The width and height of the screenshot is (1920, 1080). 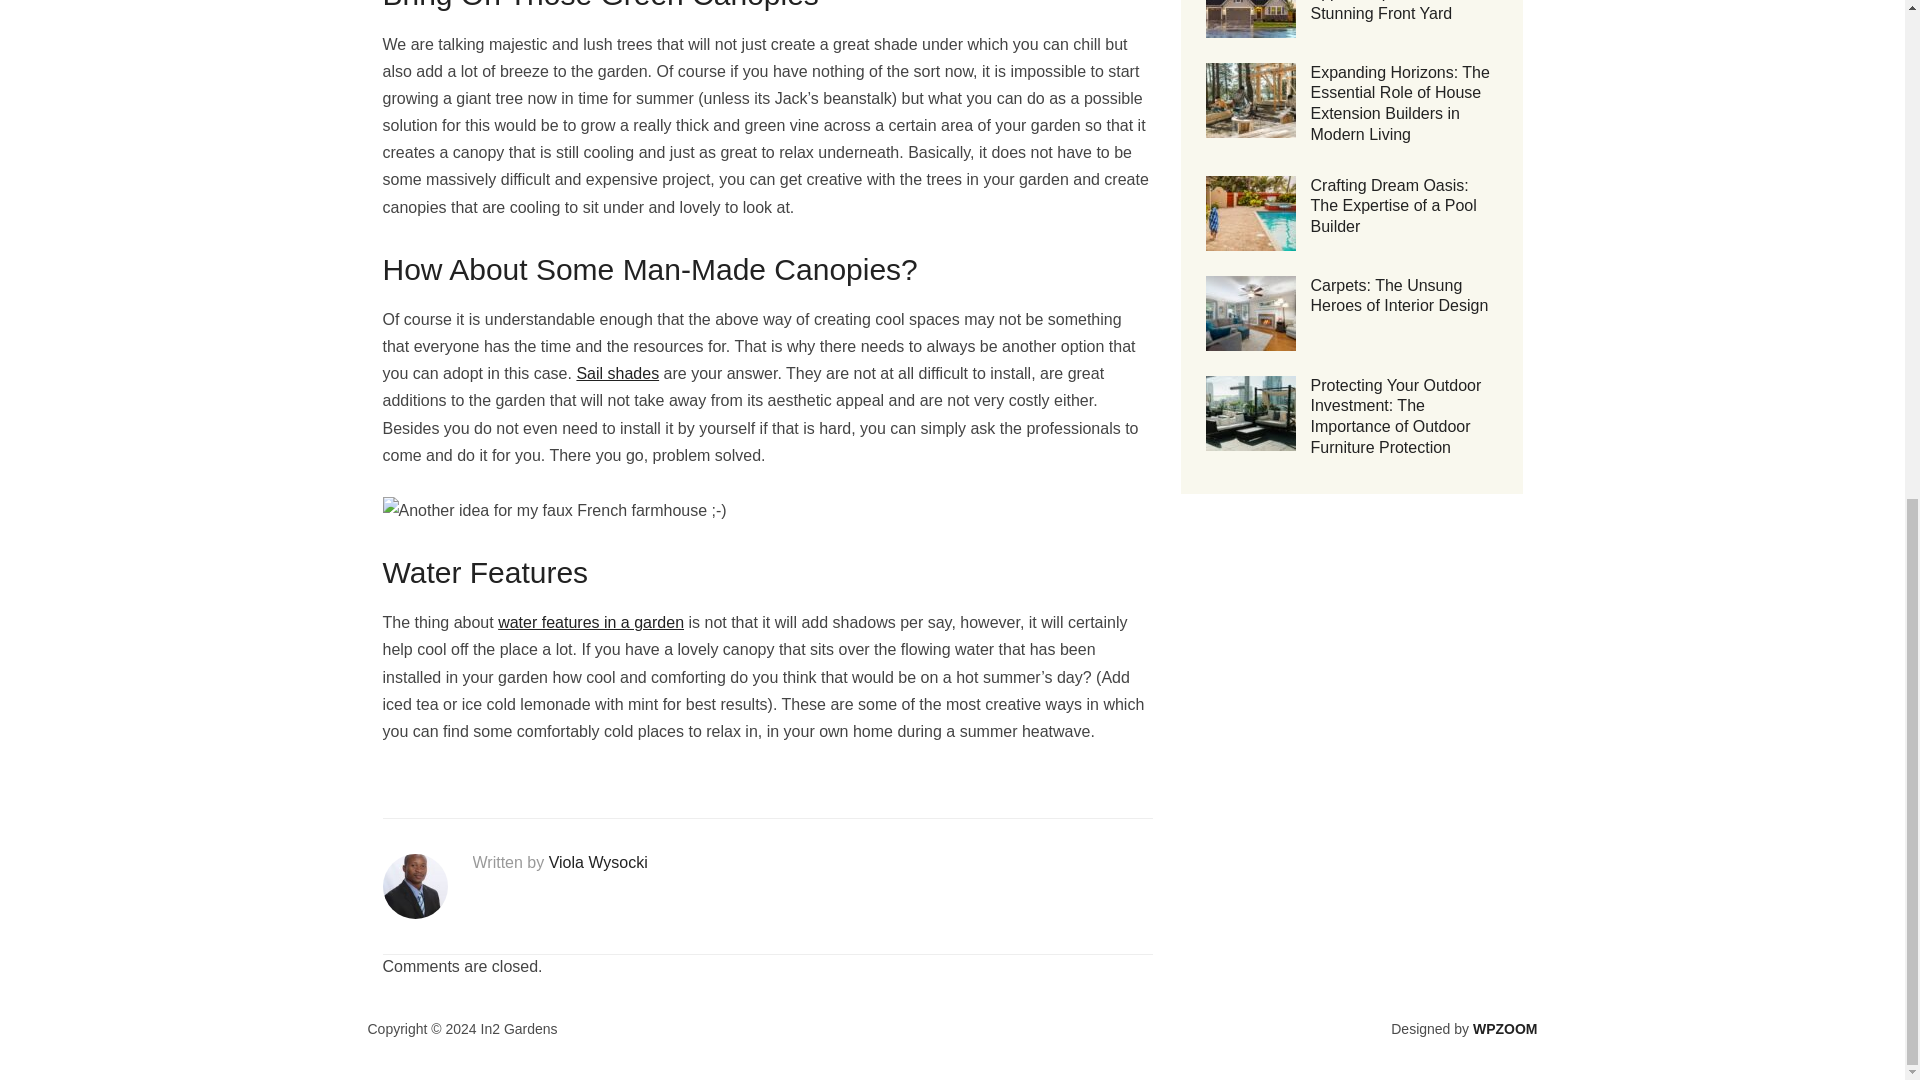 What do you see at coordinates (598, 862) in the screenshot?
I see `Posts by Viola Wysocki` at bounding box center [598, 862].